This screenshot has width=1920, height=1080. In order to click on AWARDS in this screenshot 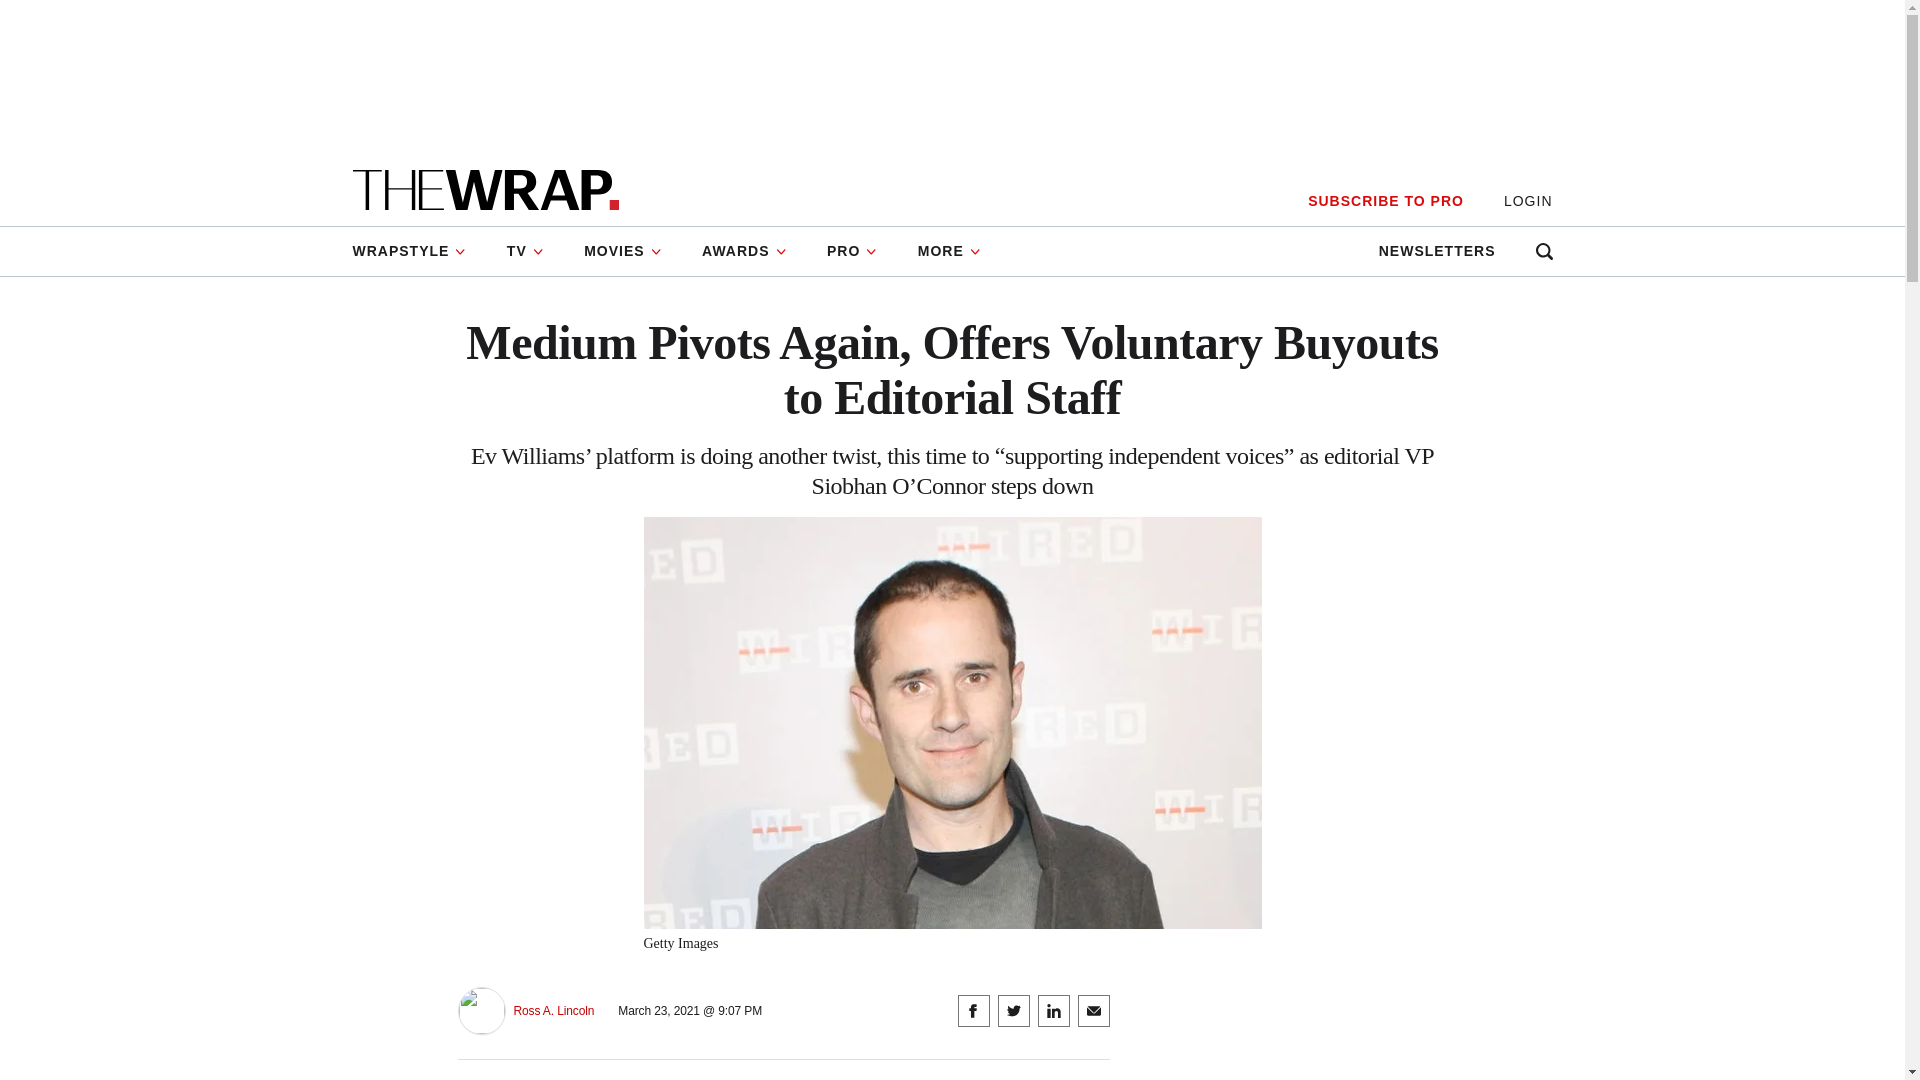, I will do `click(744, 251)`.